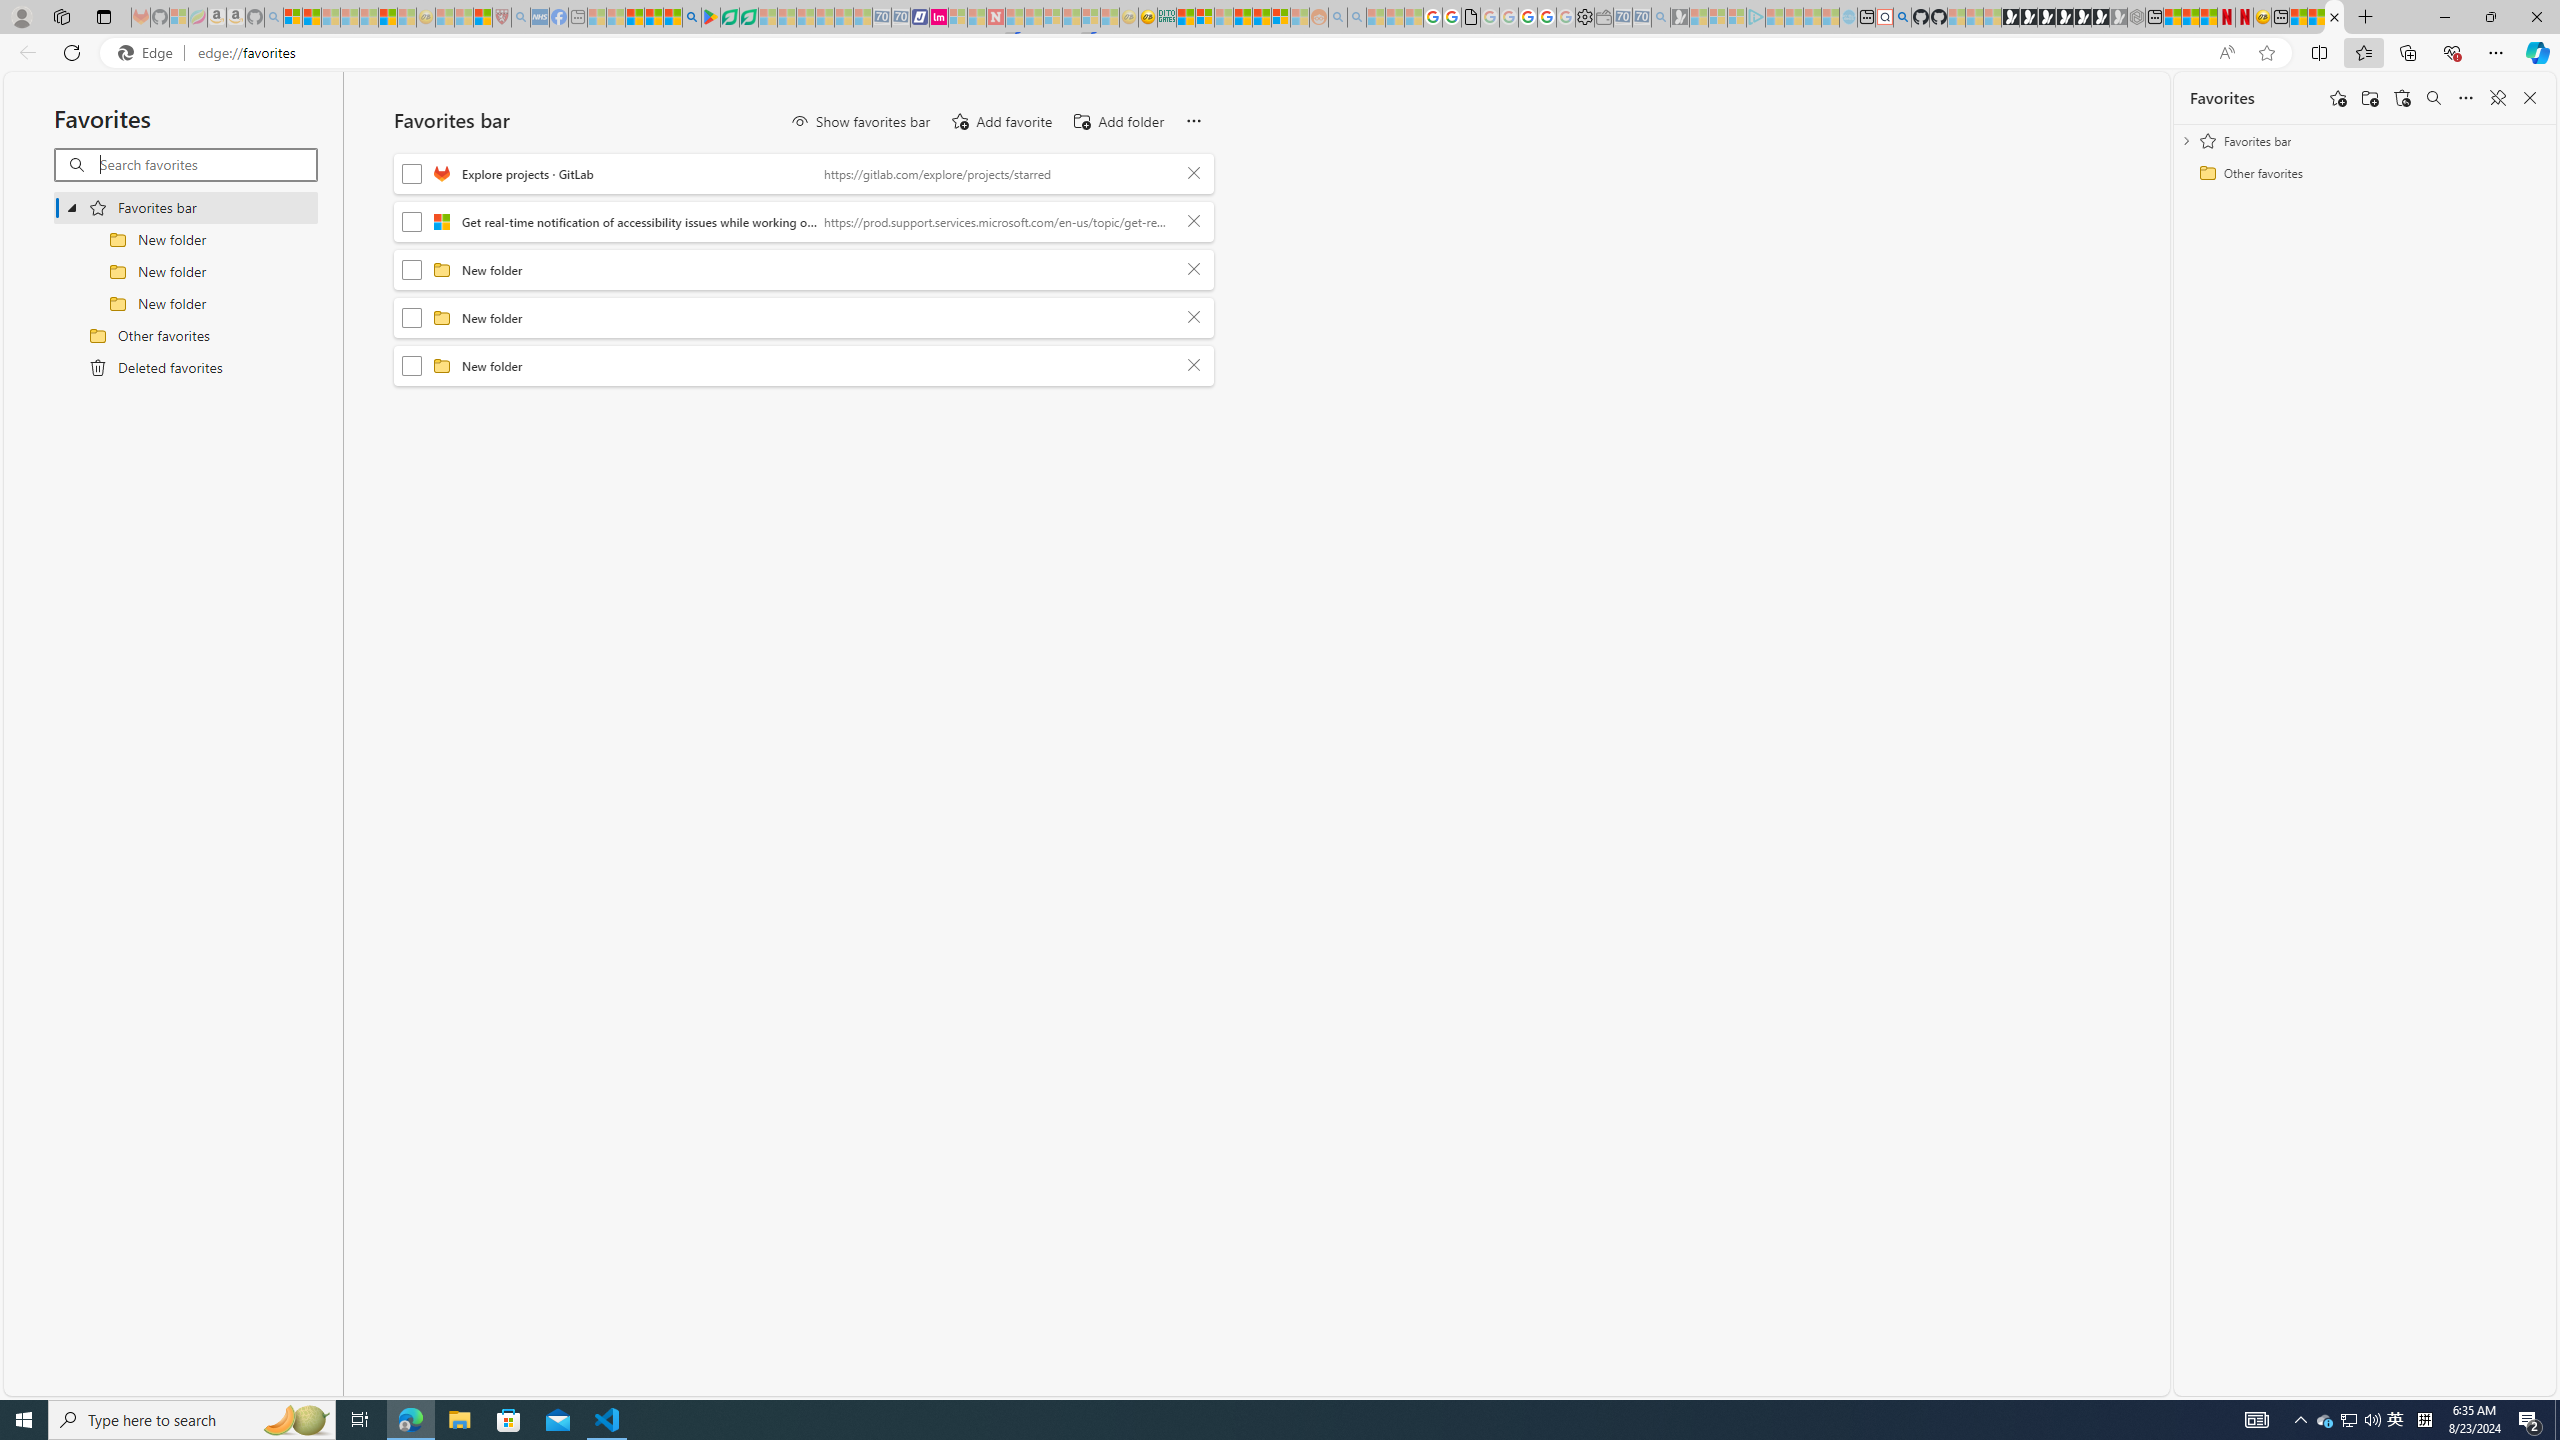 This screenshot has height=1440, width=2560. I want to click on github - Search, so click(1902, 17).